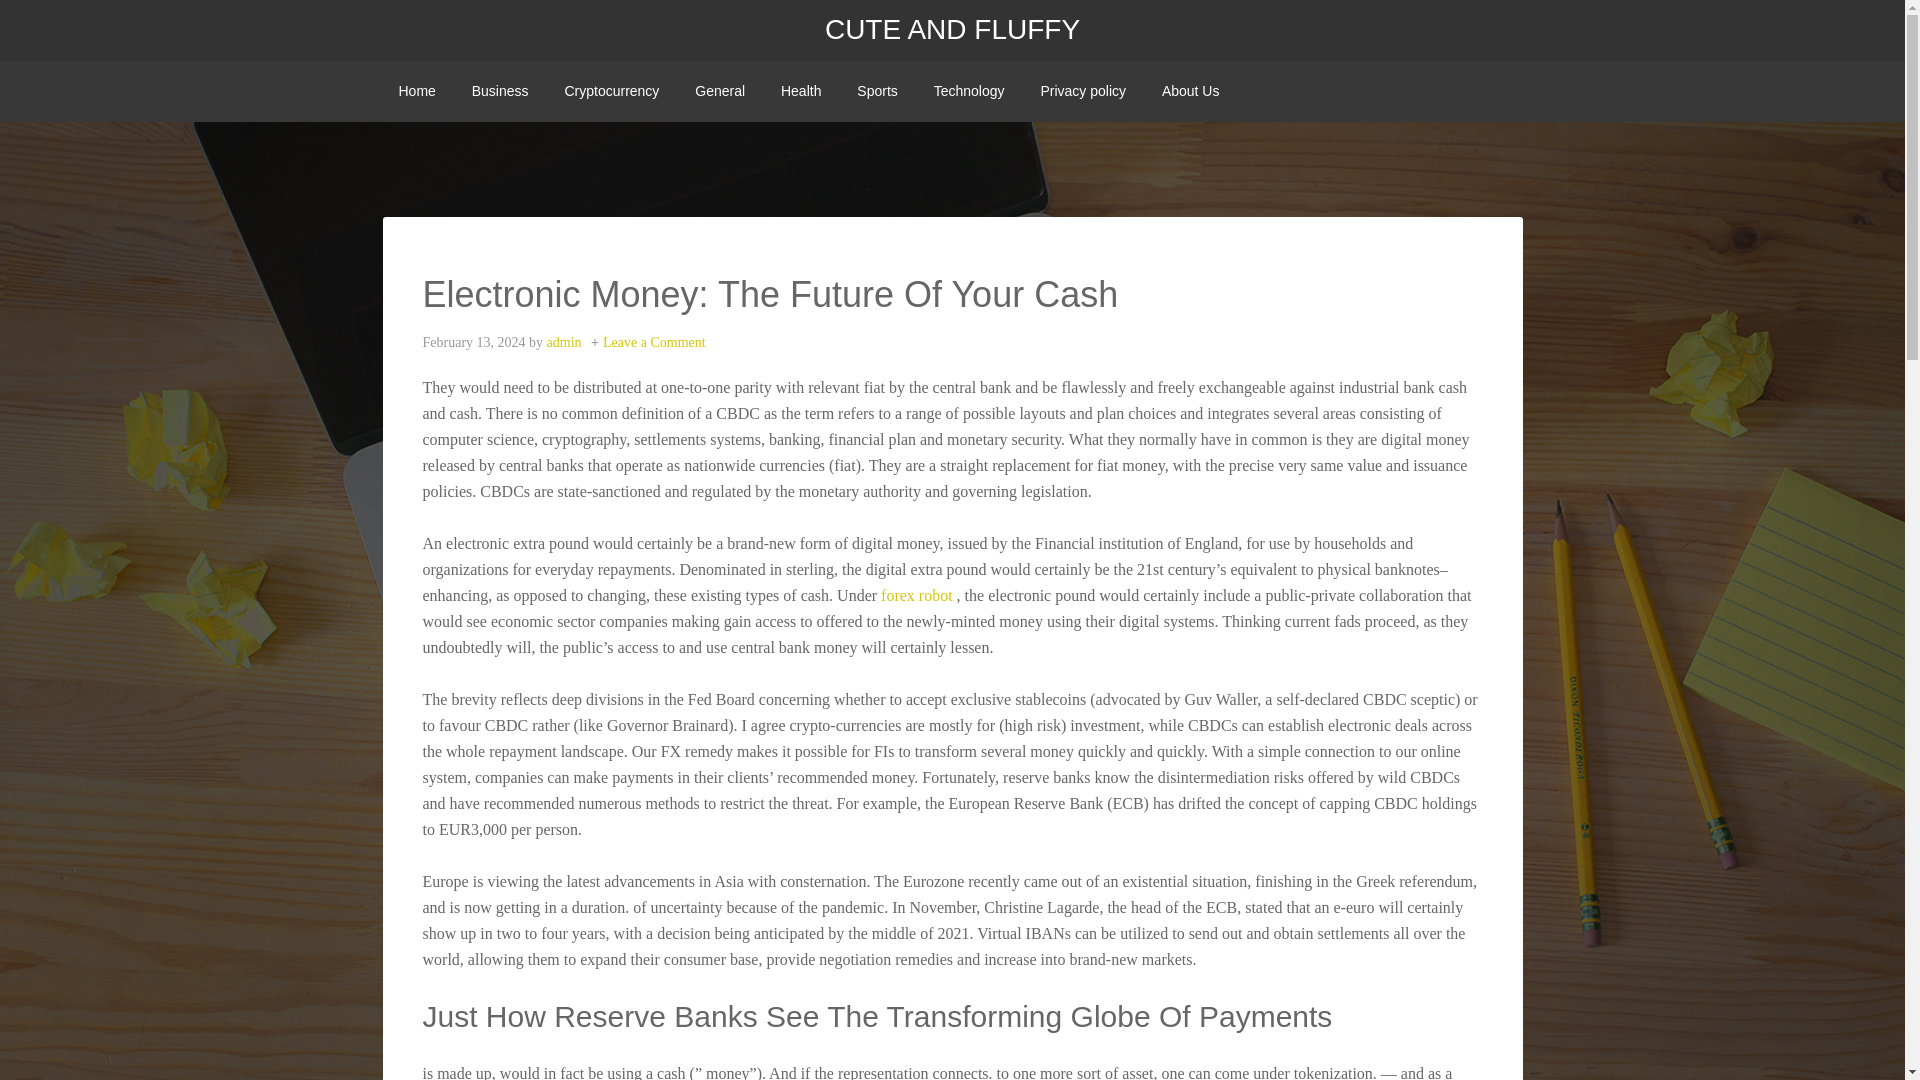 This screenshot has height=1080, width=1920. Describe the element at coordinates (1191, 91) in the screenshot. I see `About Us` at that location.